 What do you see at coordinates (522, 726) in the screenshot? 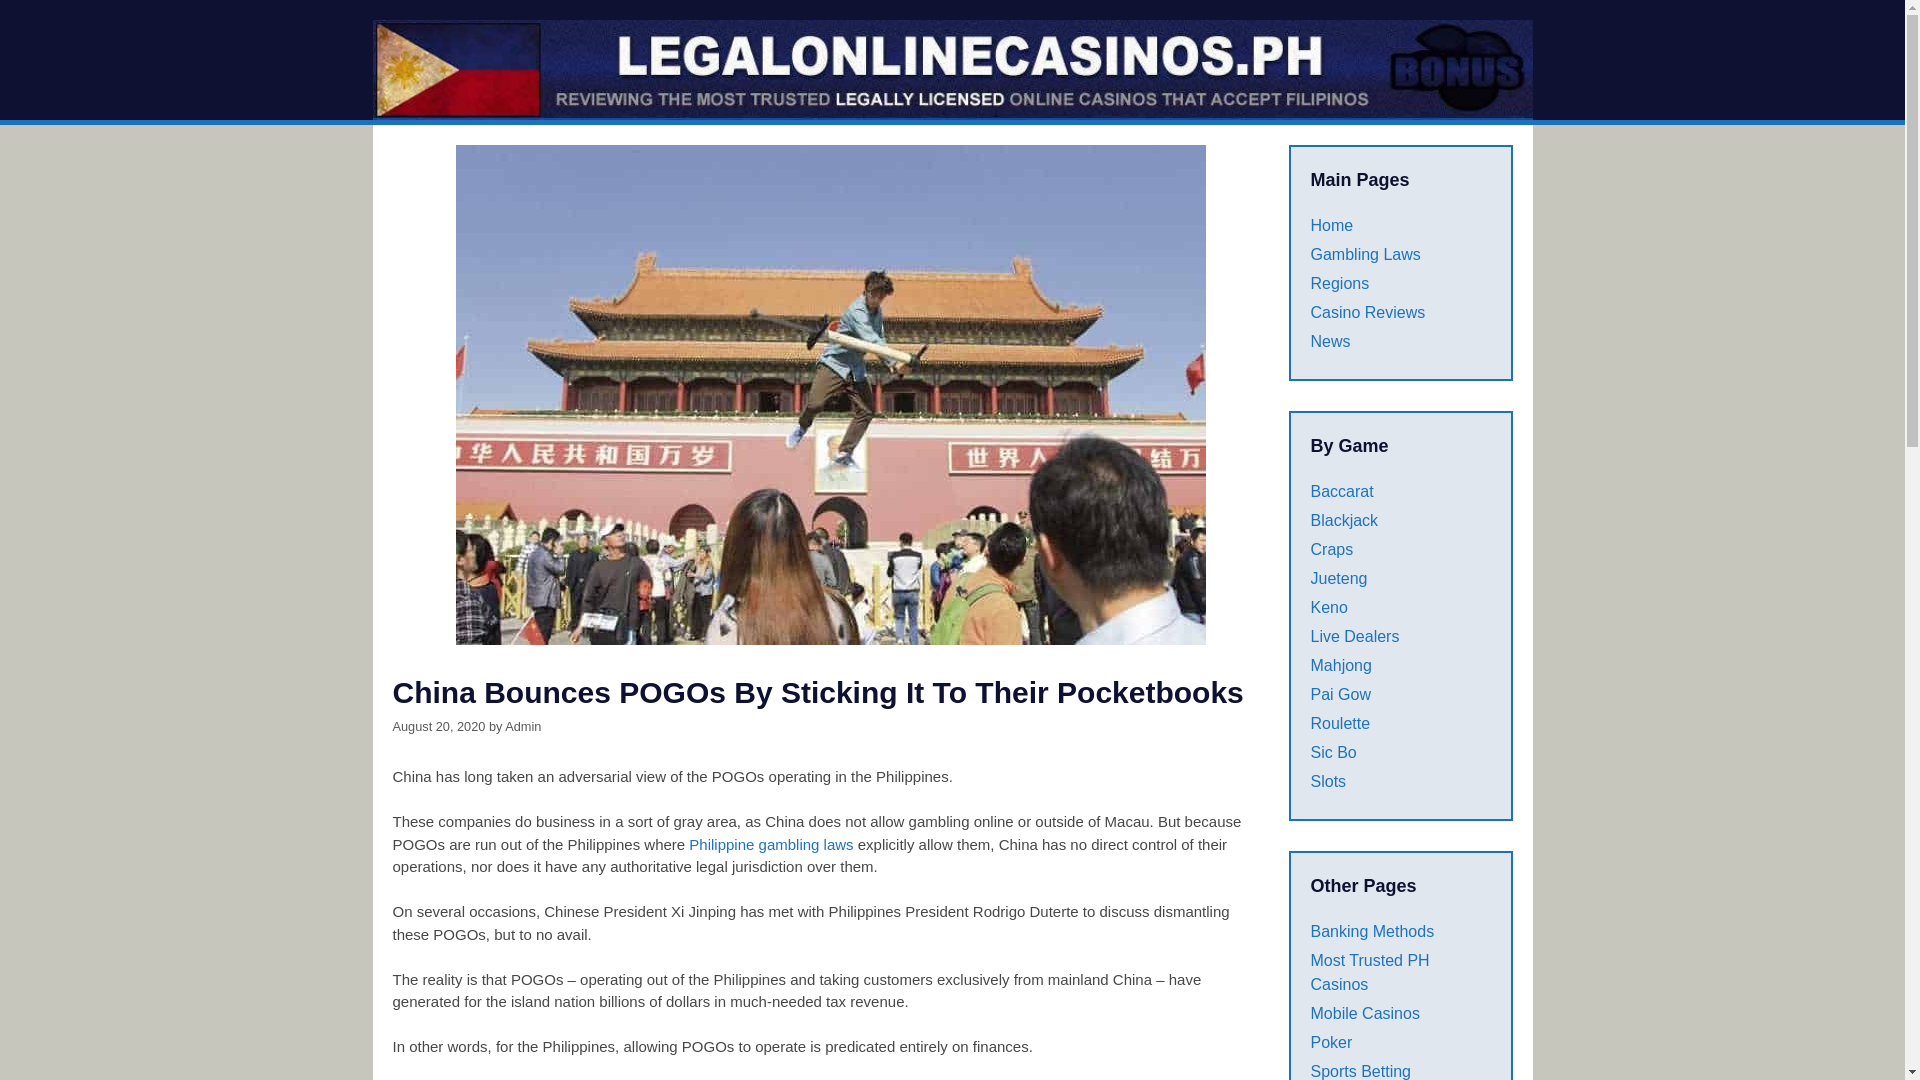
I see `Admin` at bounding box center [522, 726].